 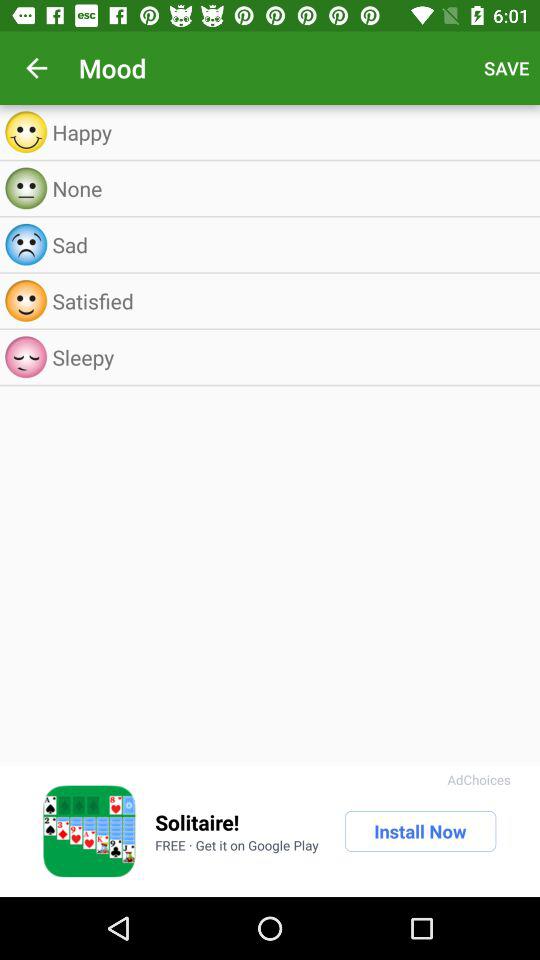 I want to click on turn off the item next to the free get it, so click(x=420, y=831).